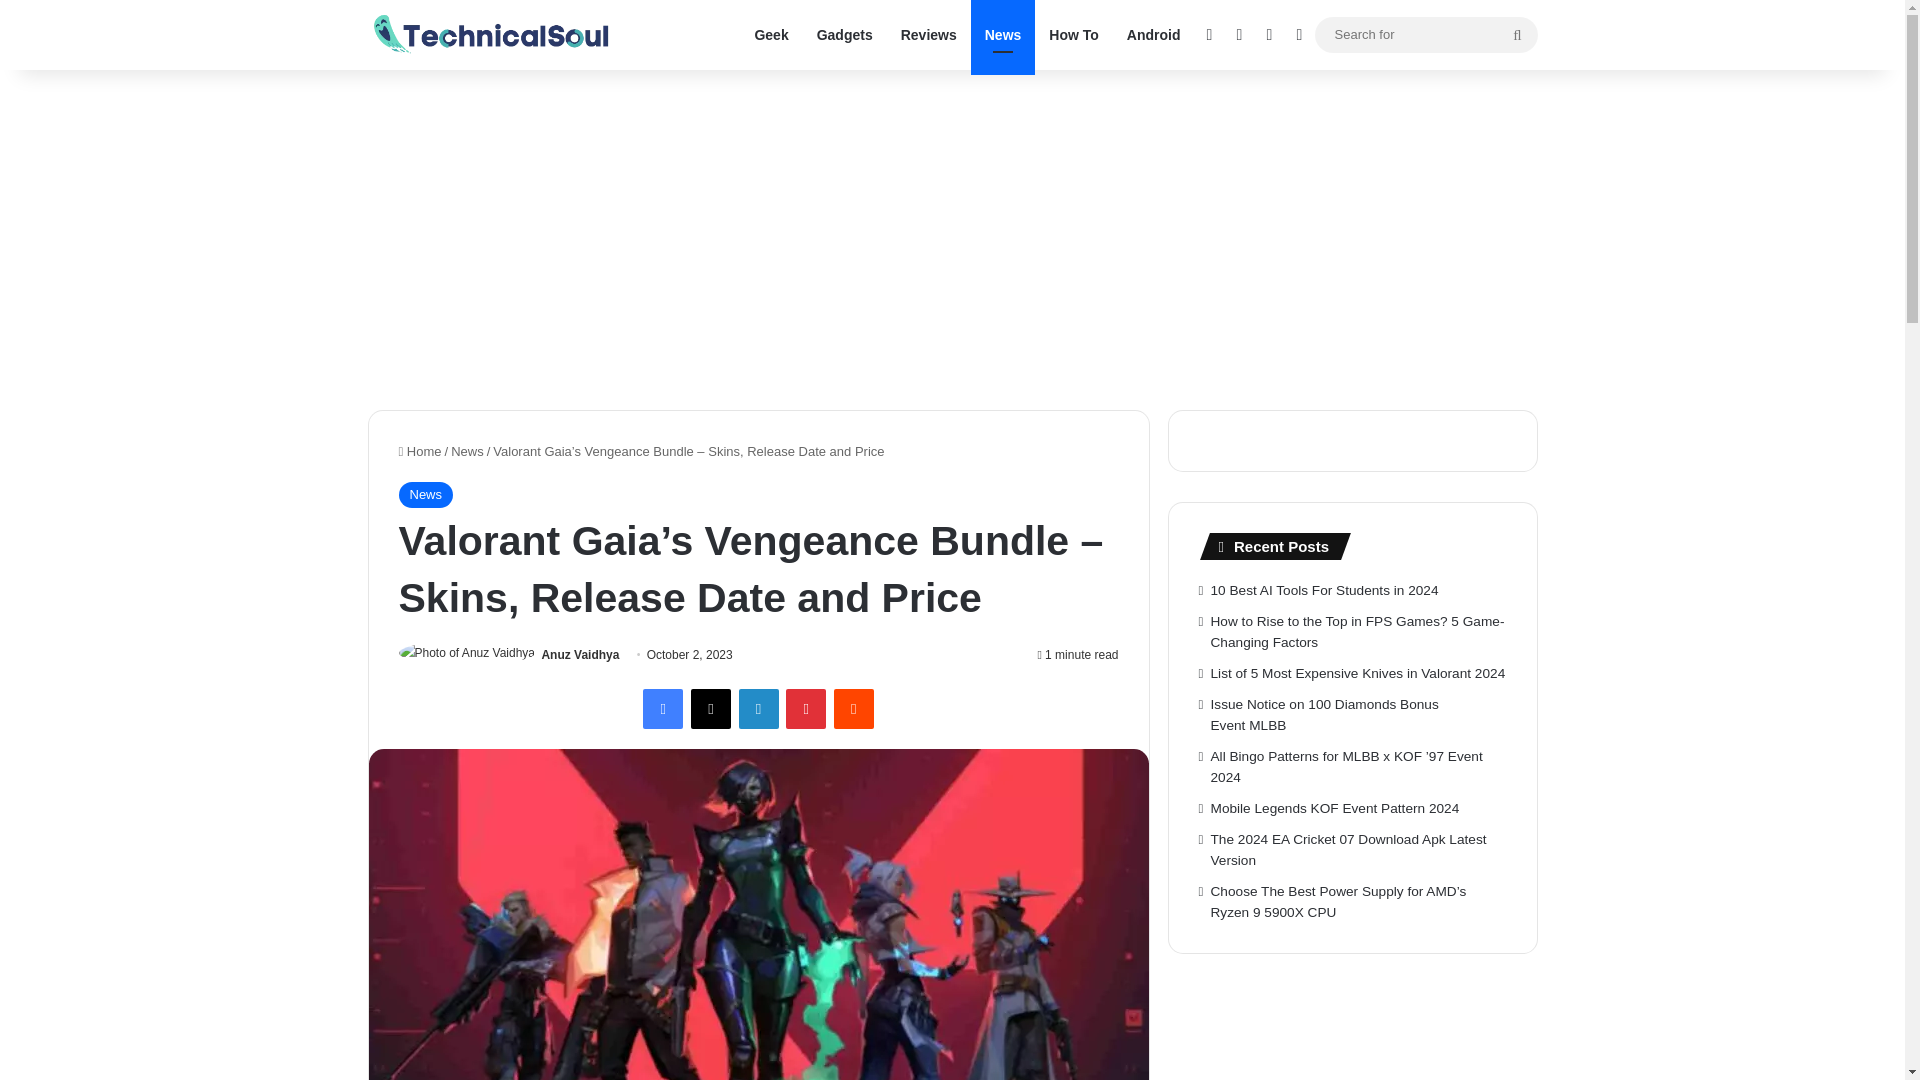 Image resolution: width=1920 pixels, height=1080 pixels. Describe the element at coordinates (711, 709) in the screenshot. I see `X` at that location.